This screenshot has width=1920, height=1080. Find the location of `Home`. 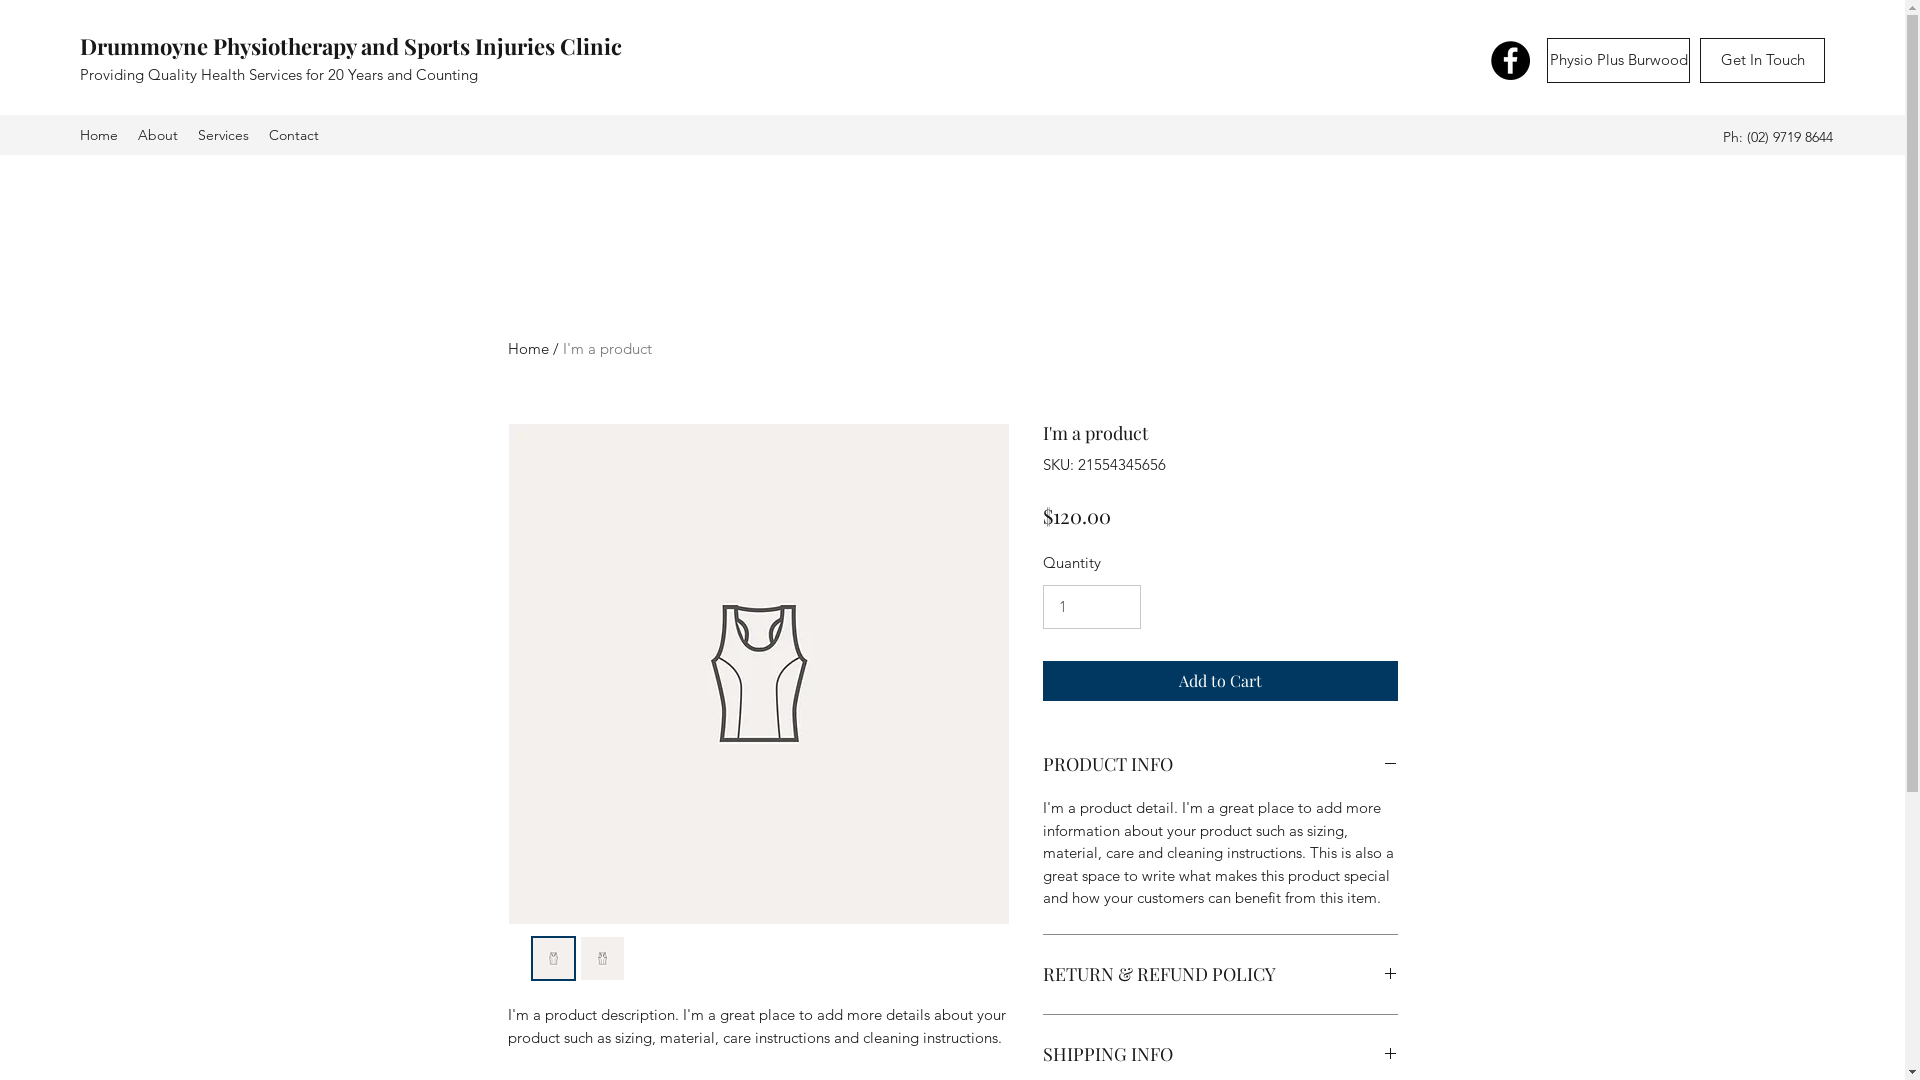

Home is located at coordinates (528, 348).